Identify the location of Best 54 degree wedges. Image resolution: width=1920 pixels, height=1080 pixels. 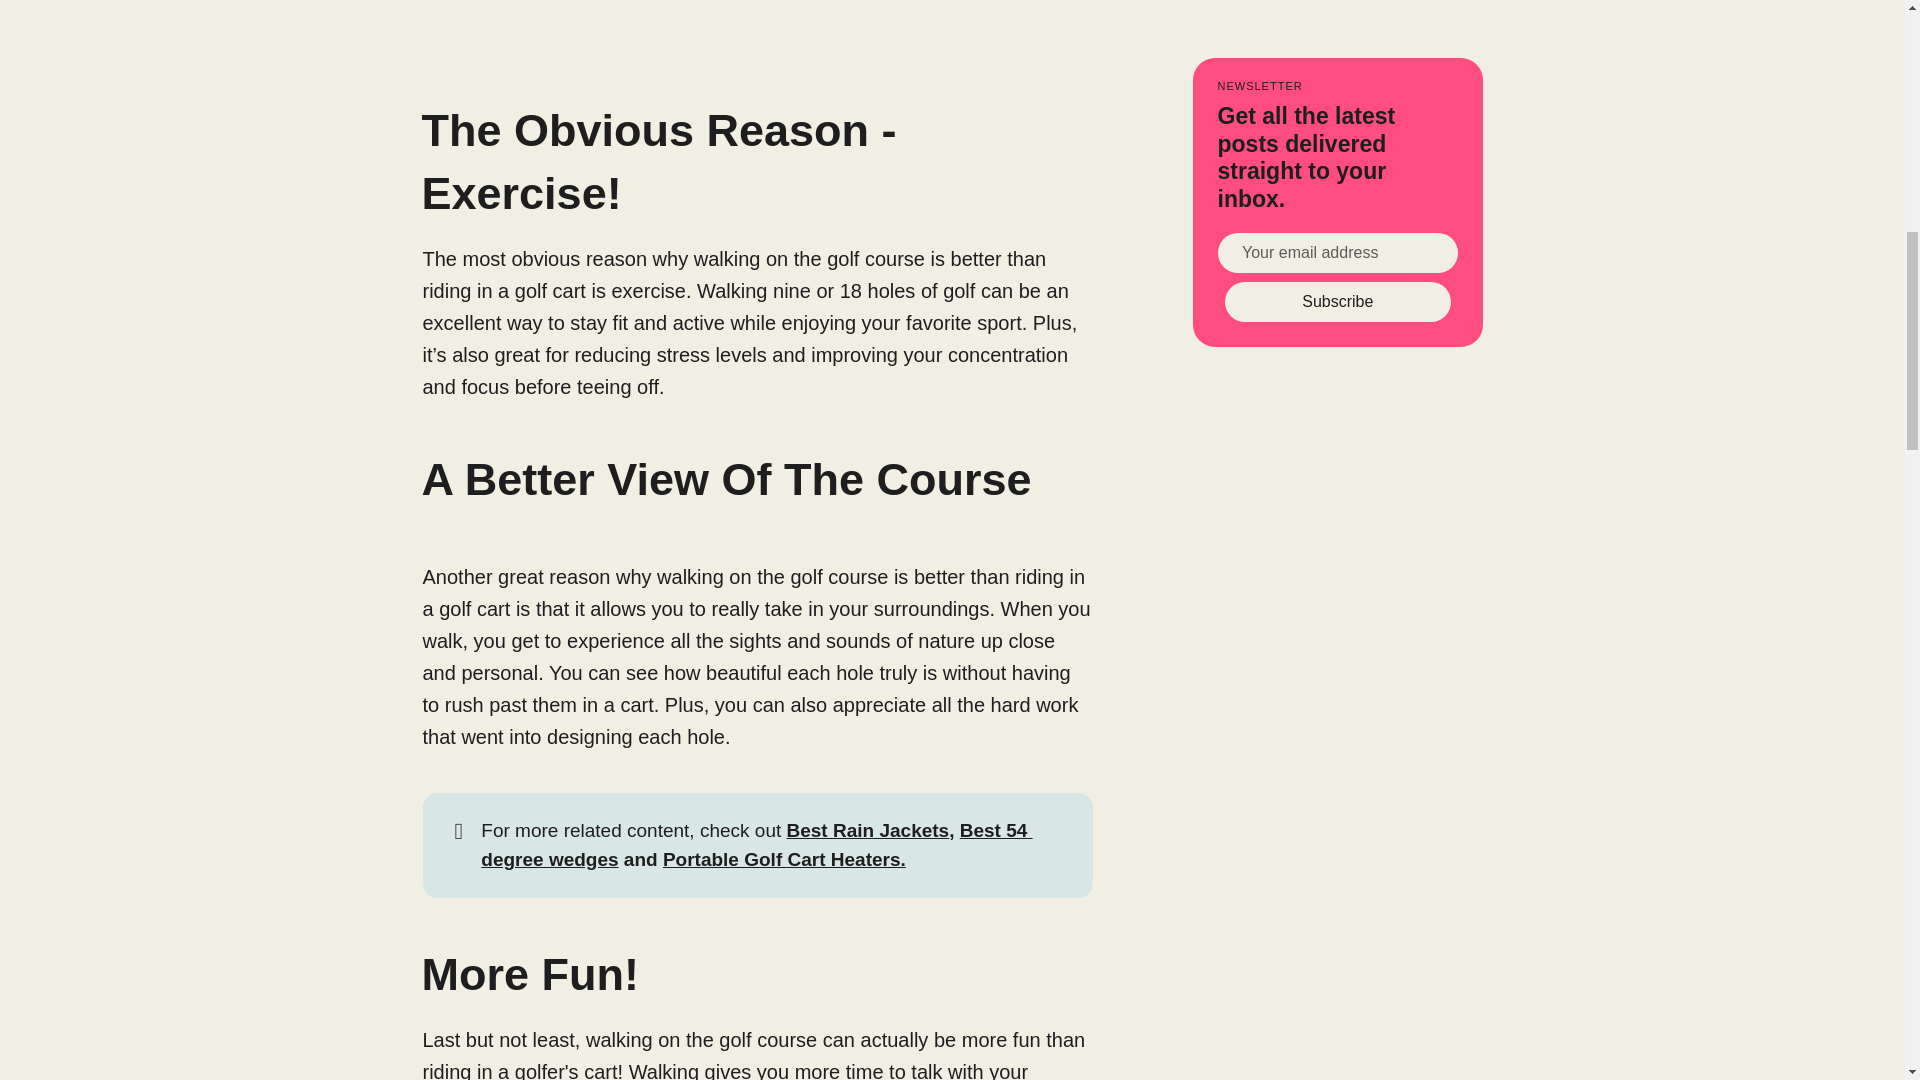
(756, 844).